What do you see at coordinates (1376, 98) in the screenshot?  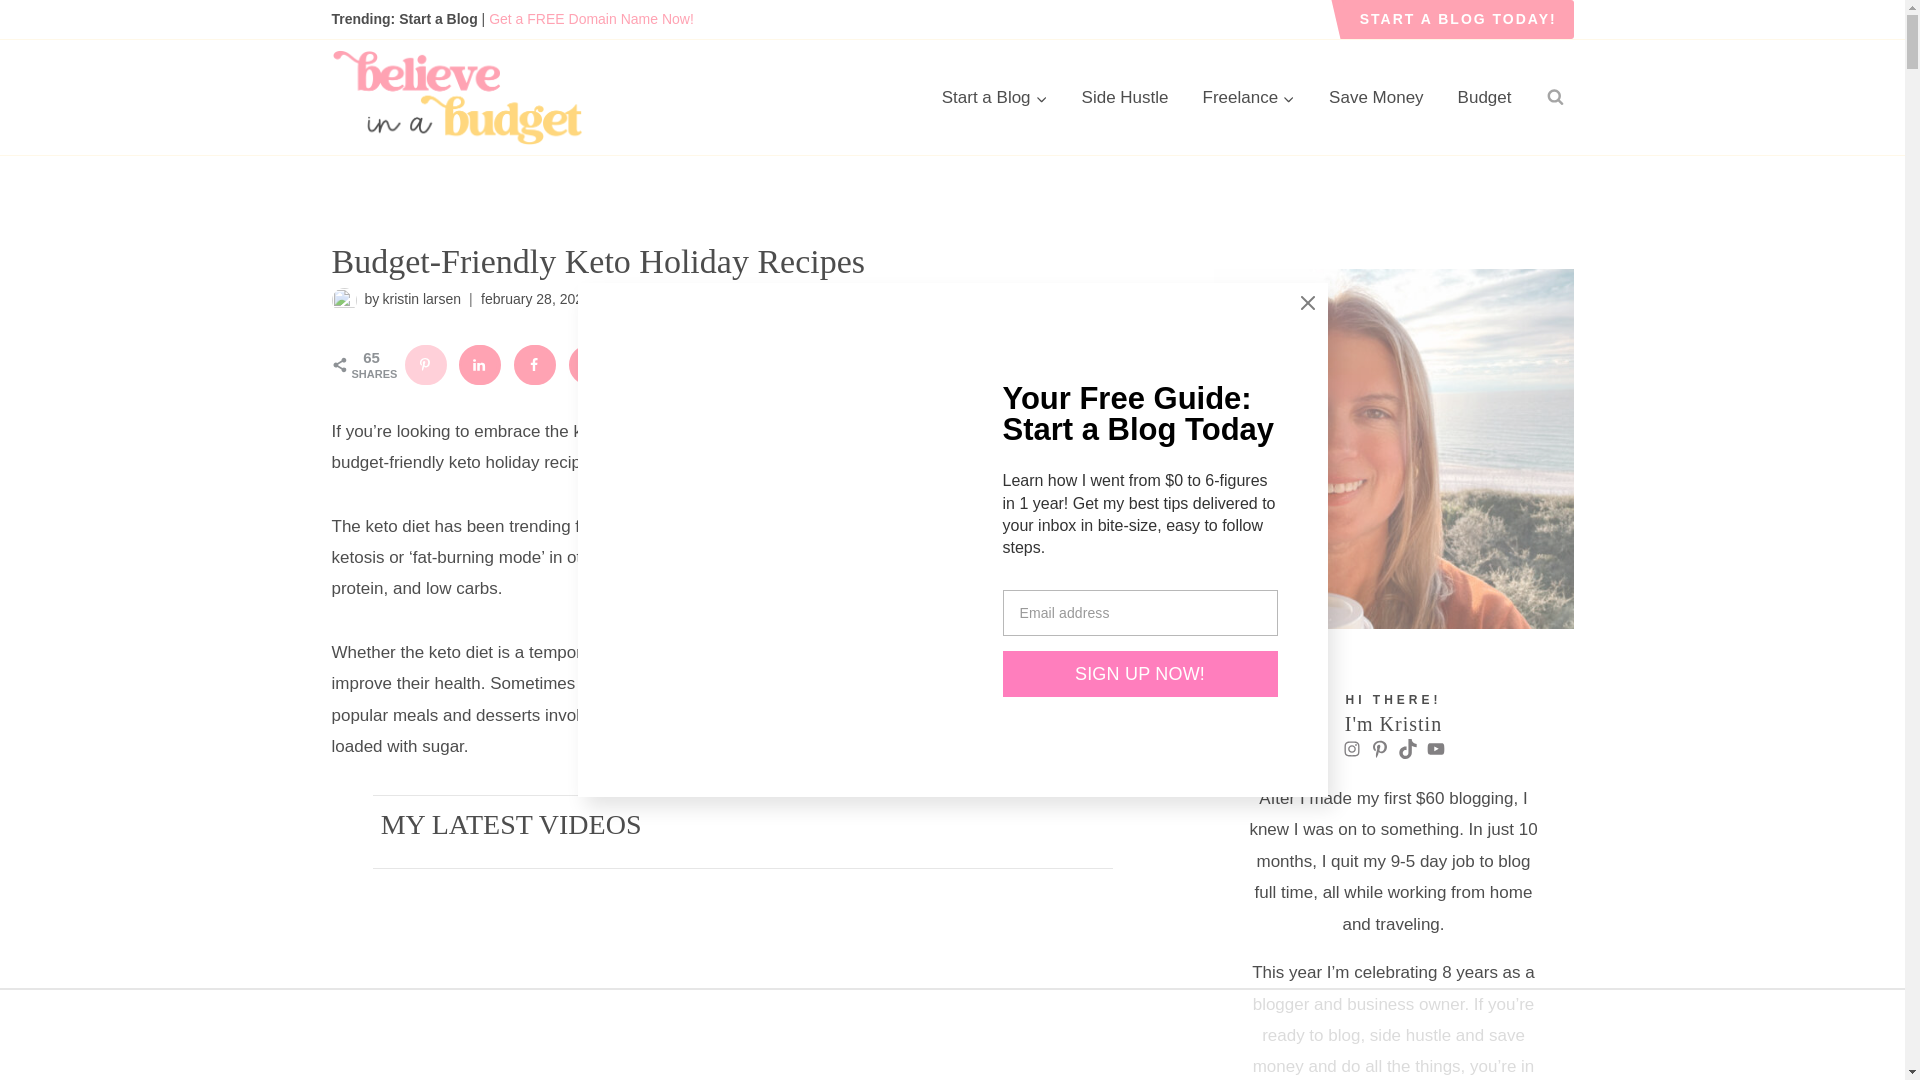 I see `Save Money` at bounding box center [1376, 98].